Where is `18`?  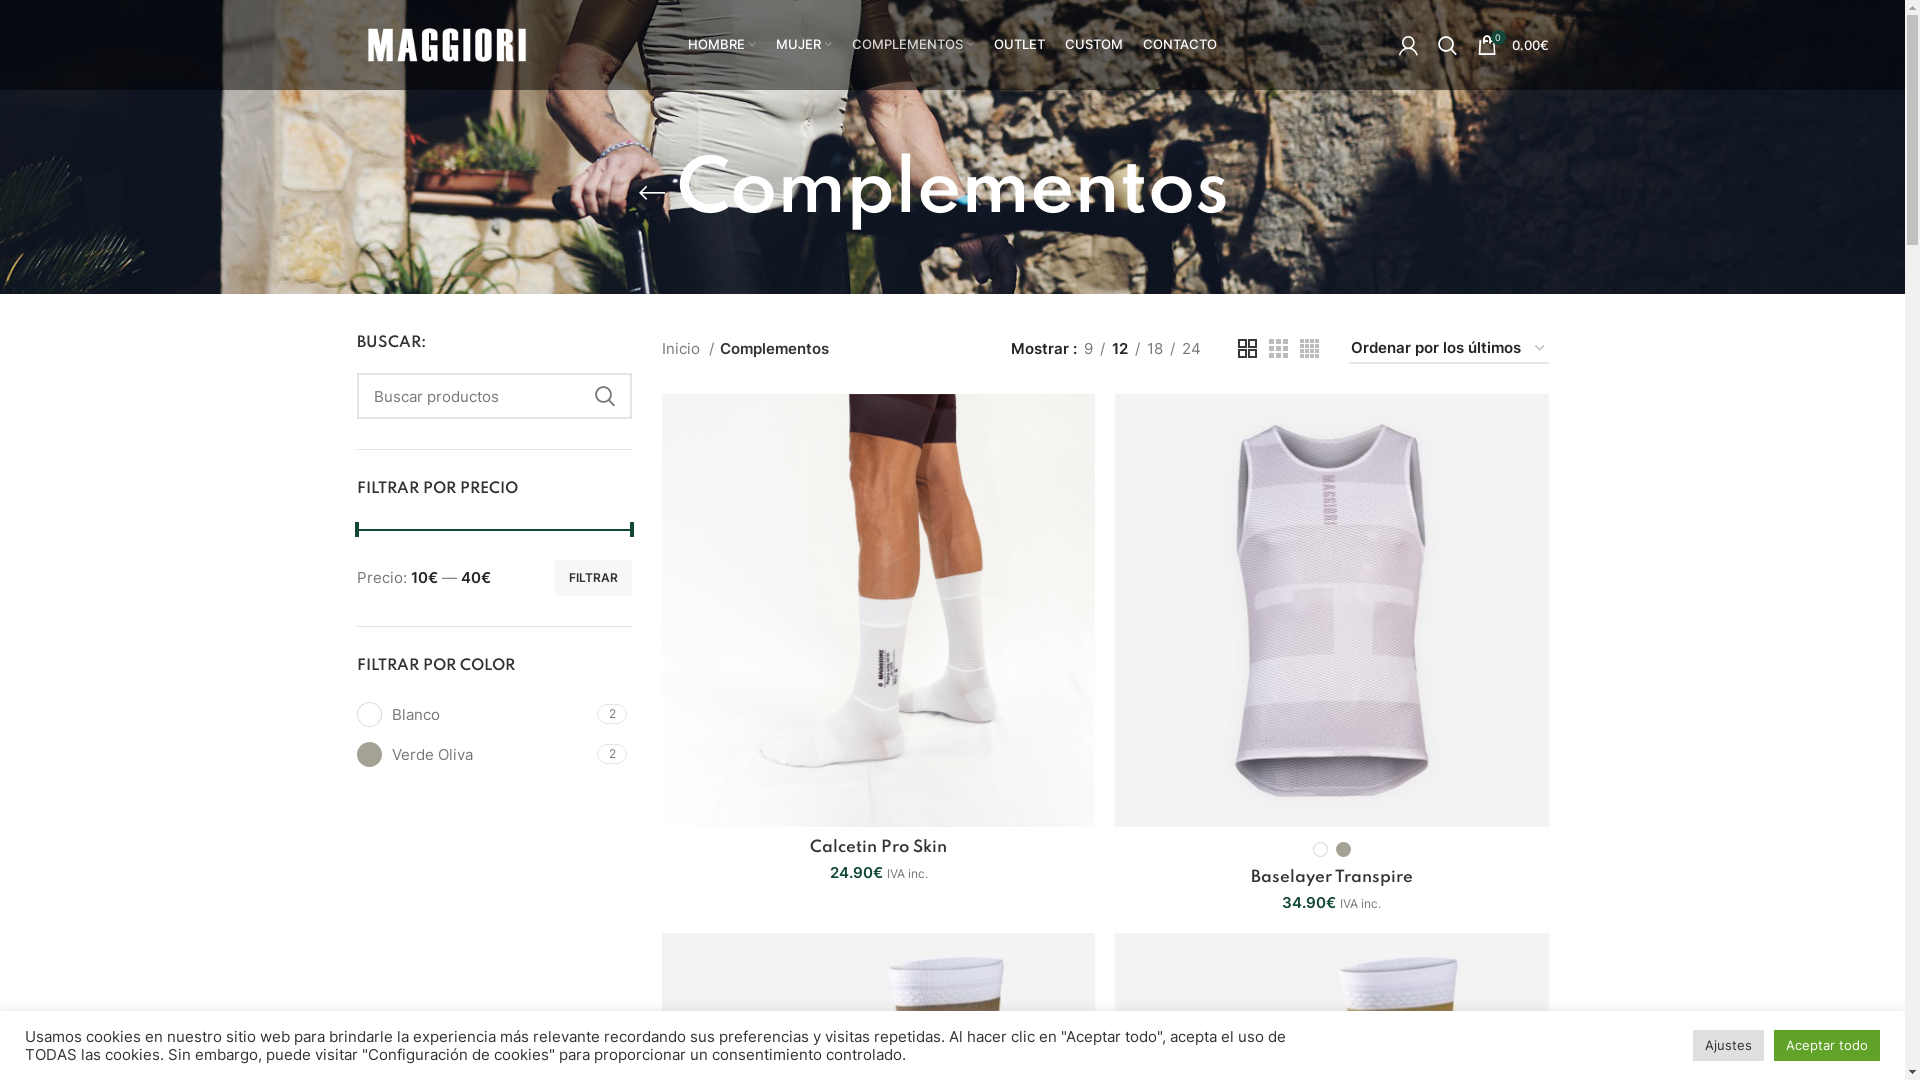
18 is located at coordinates (1155, 349).